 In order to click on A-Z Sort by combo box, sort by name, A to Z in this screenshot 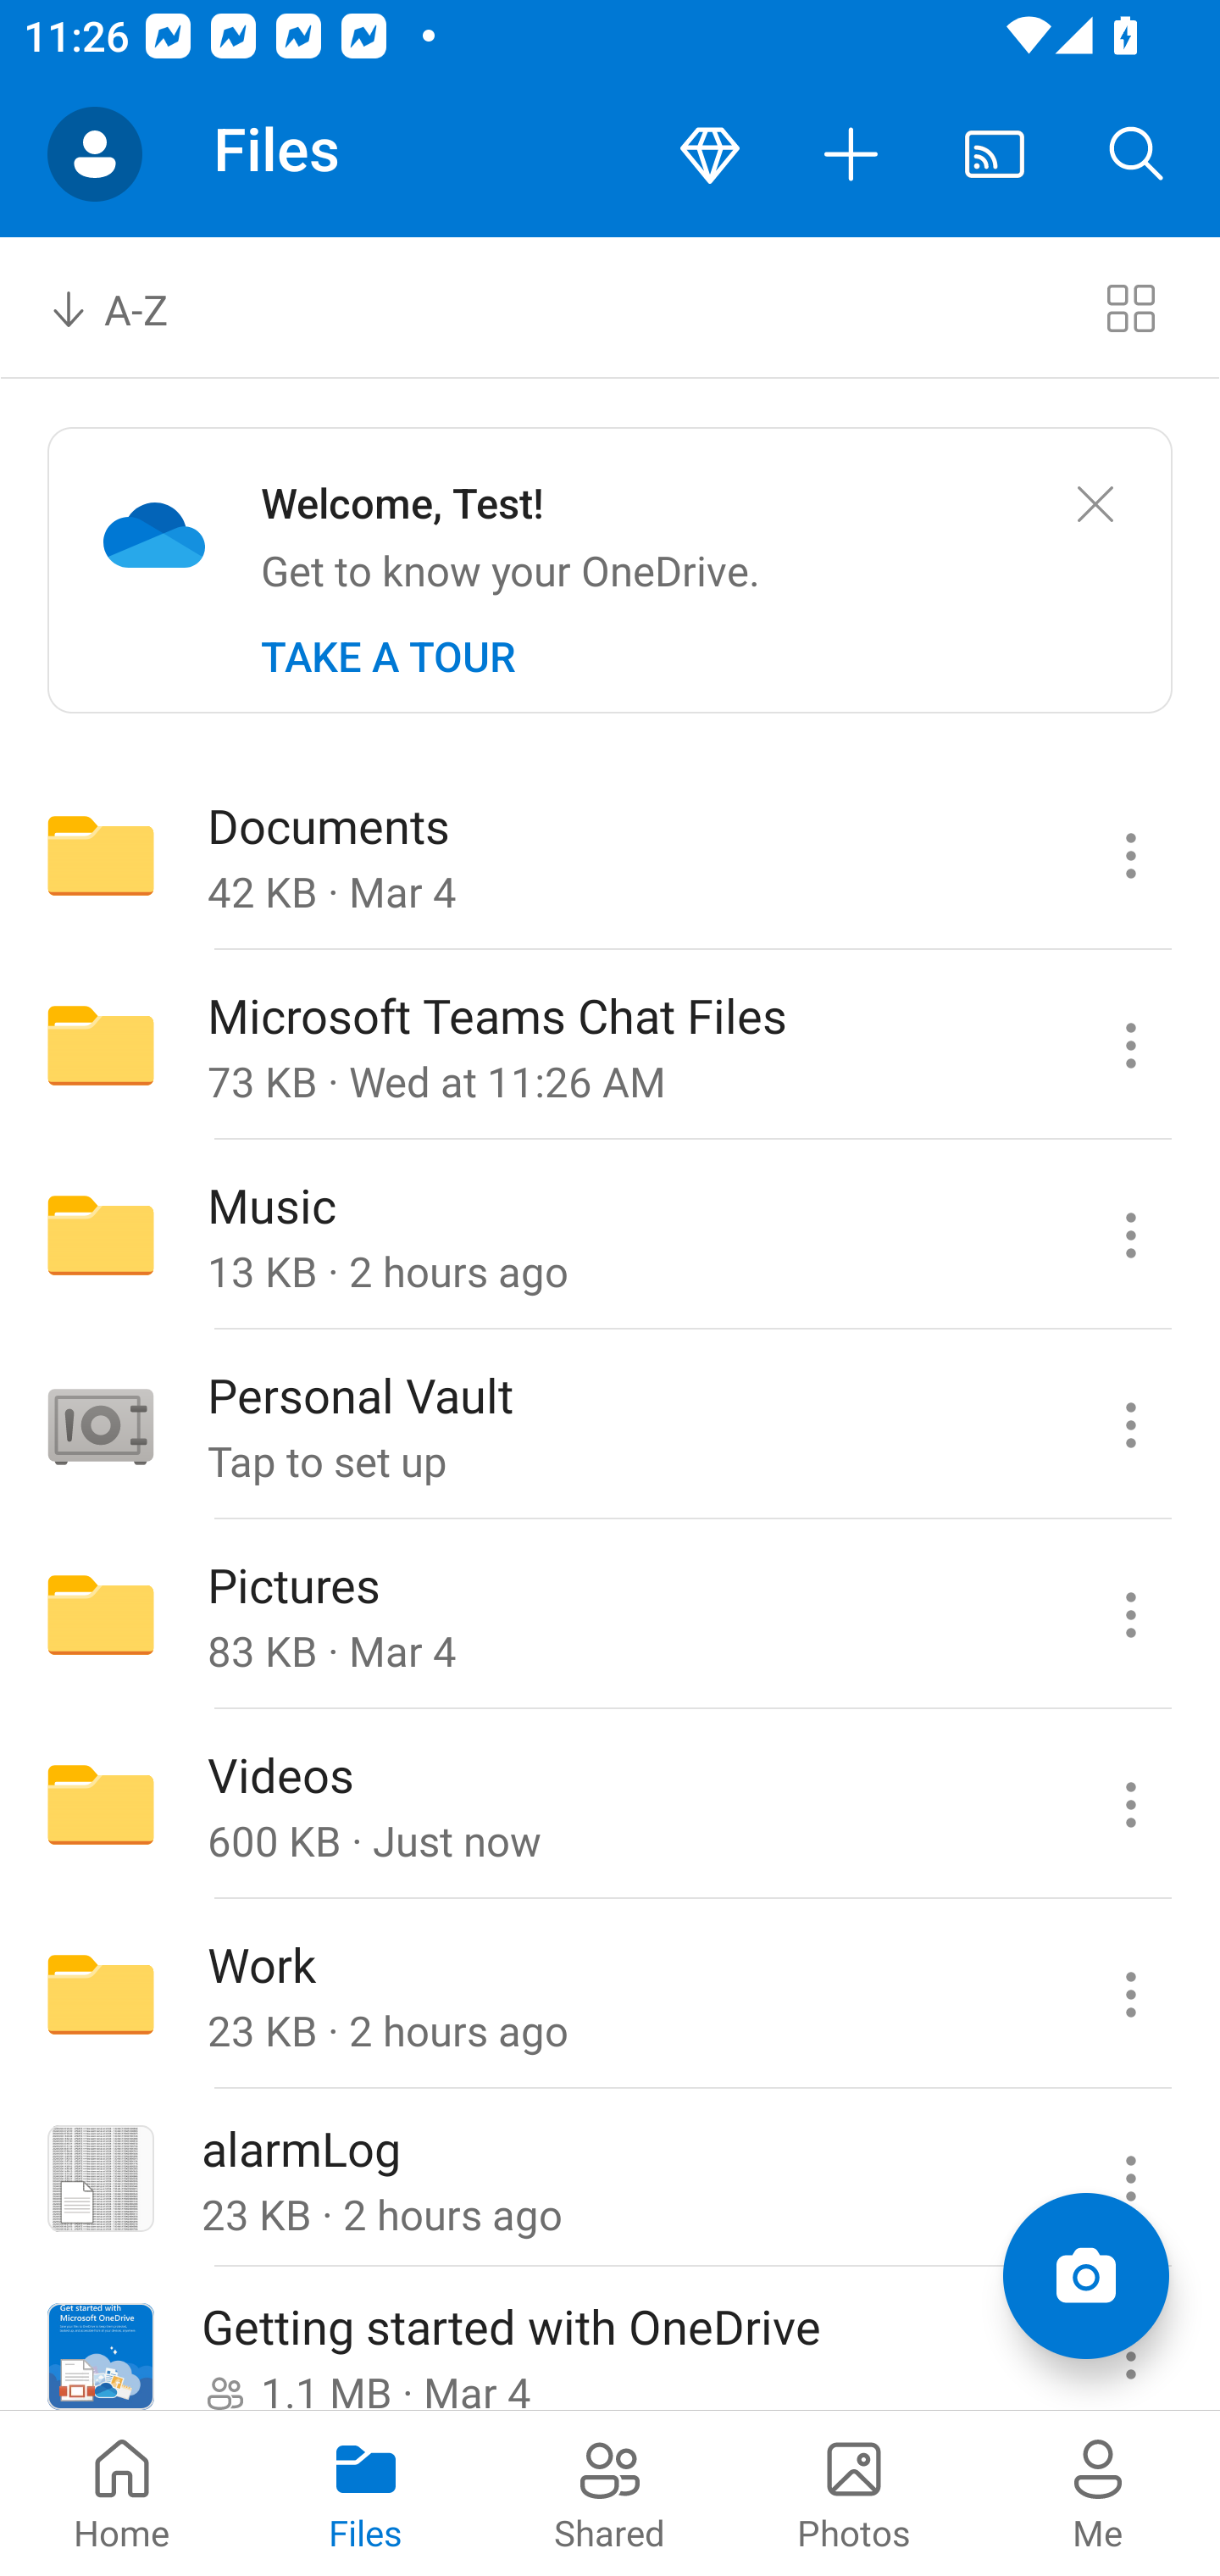, I will do `click(132, 307)`.